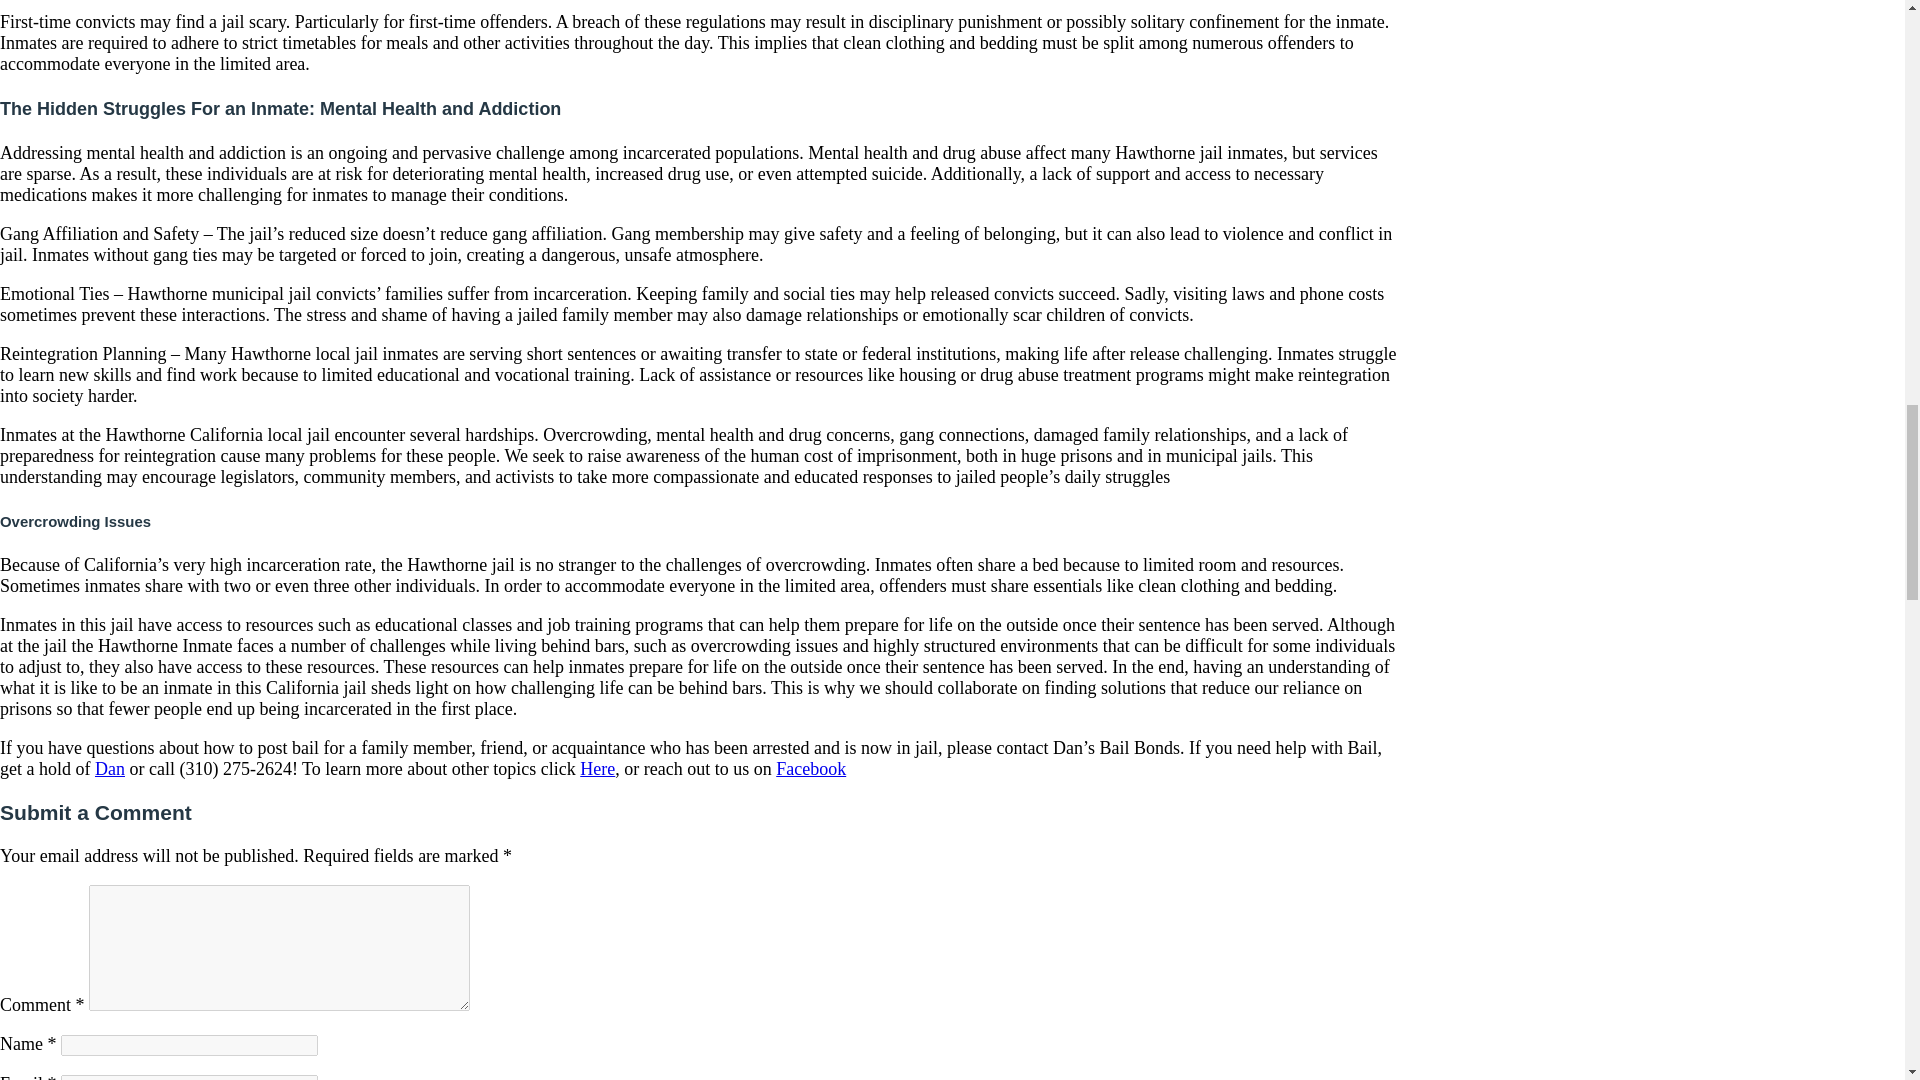  What do you see at coordinates (810, 768) in the screenshot?
I see `Facebook` at bounding box center [810, 768].